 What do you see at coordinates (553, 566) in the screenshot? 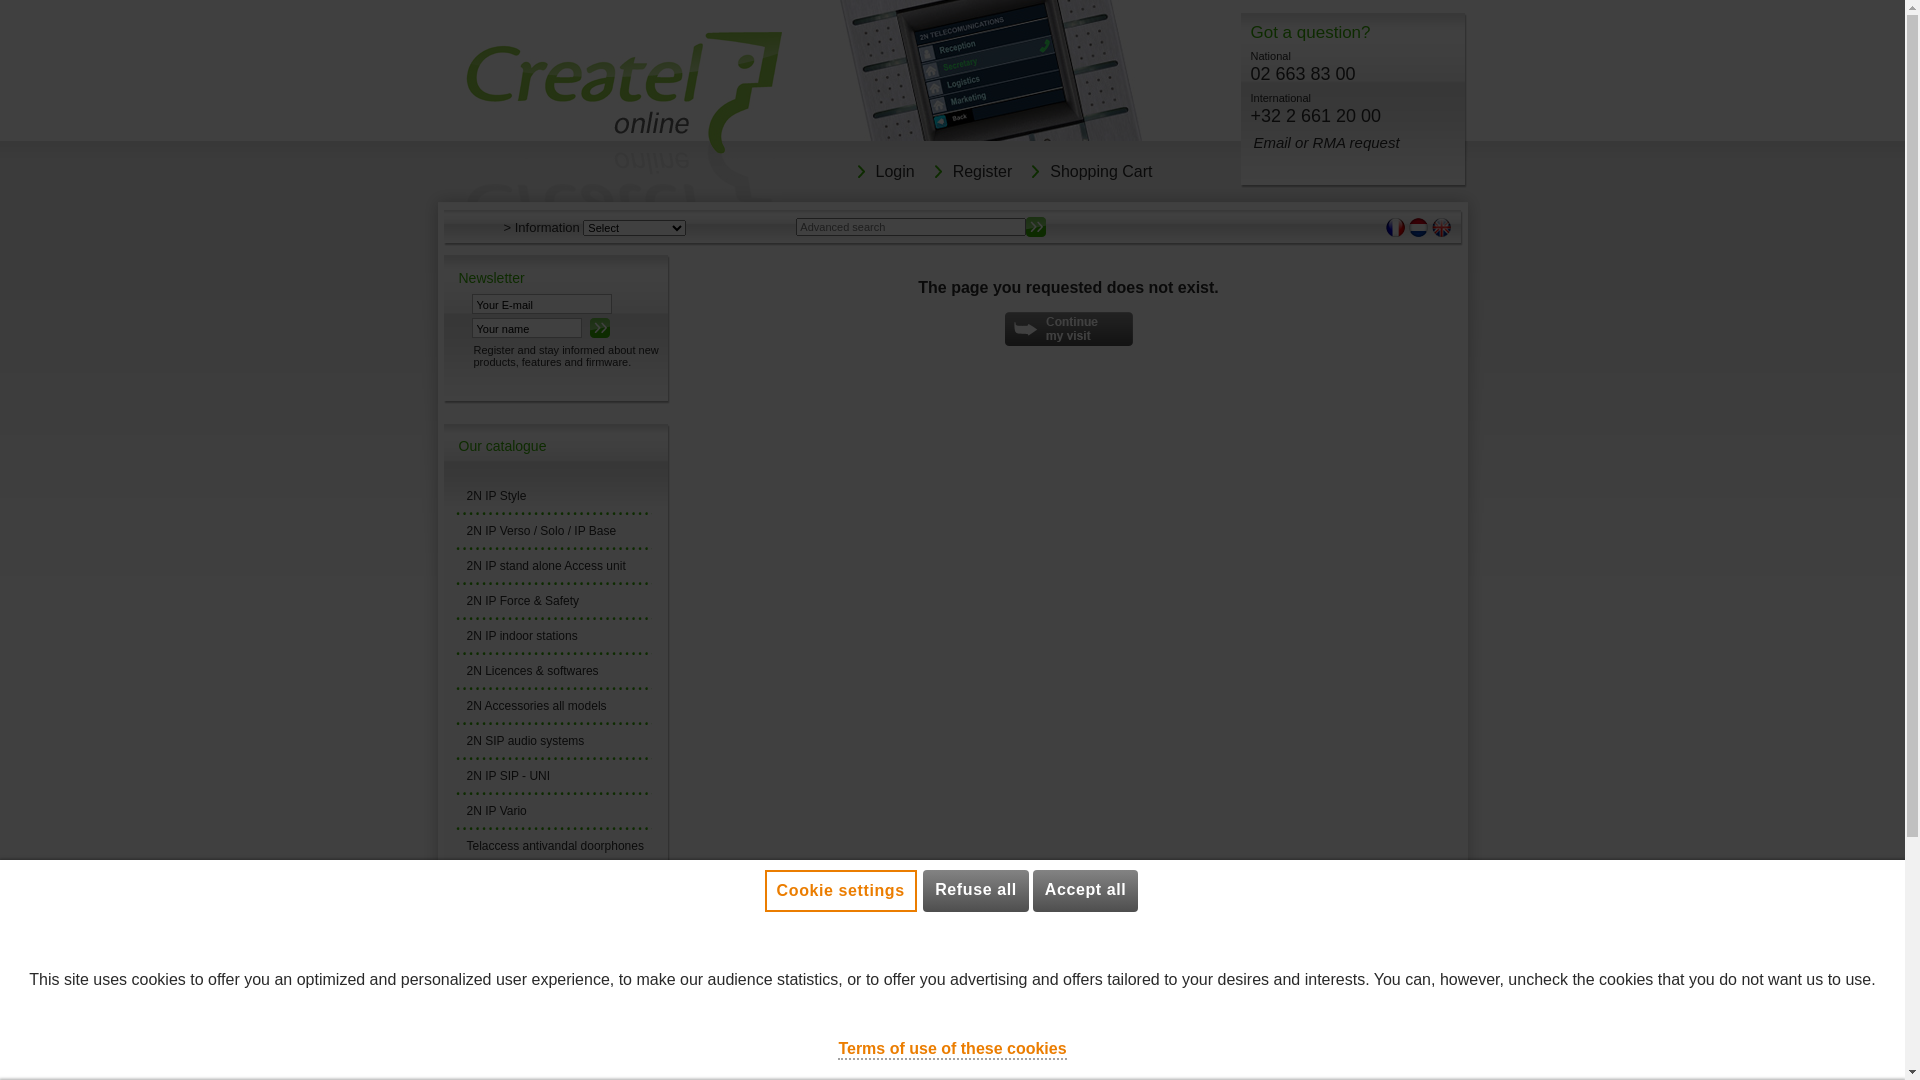
I see `2N IP stand alone Access unit` at bounding box center [553, 566].